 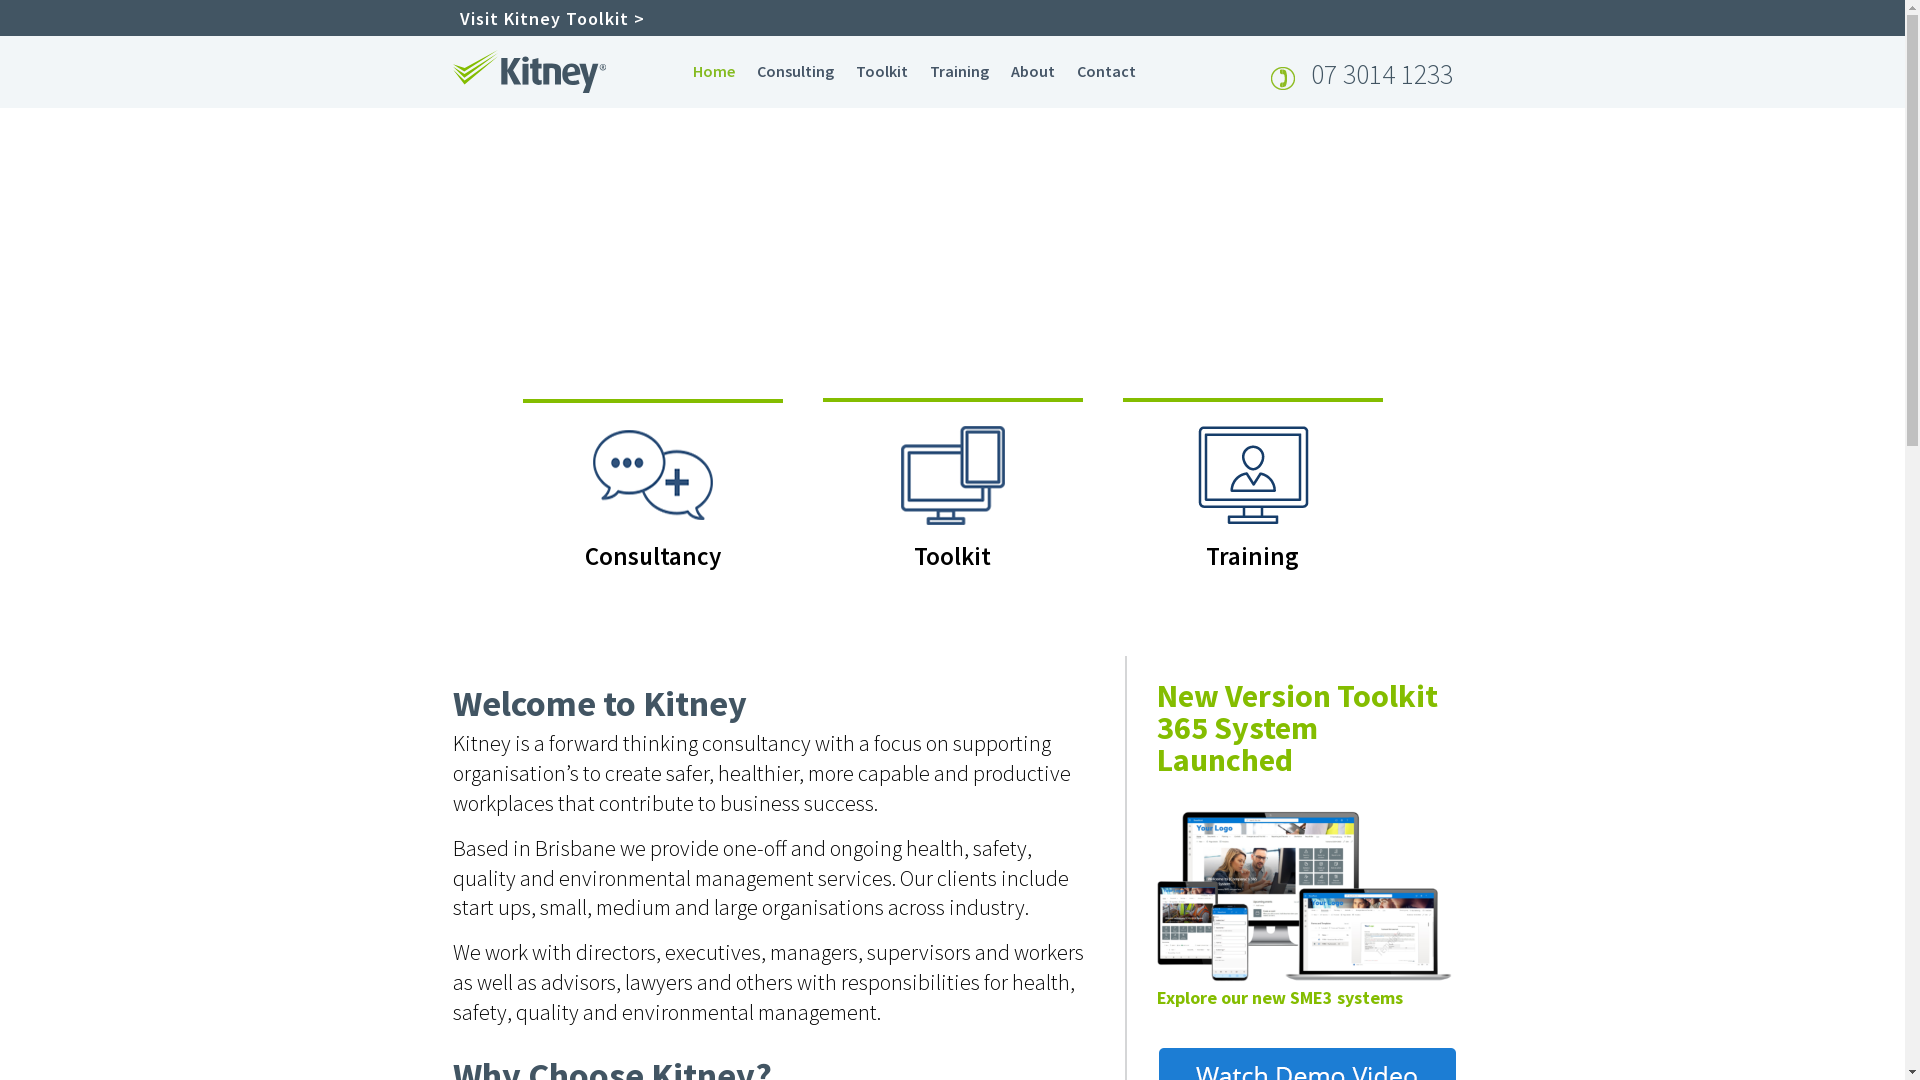 I want to click on Consultancy, so click(x=652, y=492).